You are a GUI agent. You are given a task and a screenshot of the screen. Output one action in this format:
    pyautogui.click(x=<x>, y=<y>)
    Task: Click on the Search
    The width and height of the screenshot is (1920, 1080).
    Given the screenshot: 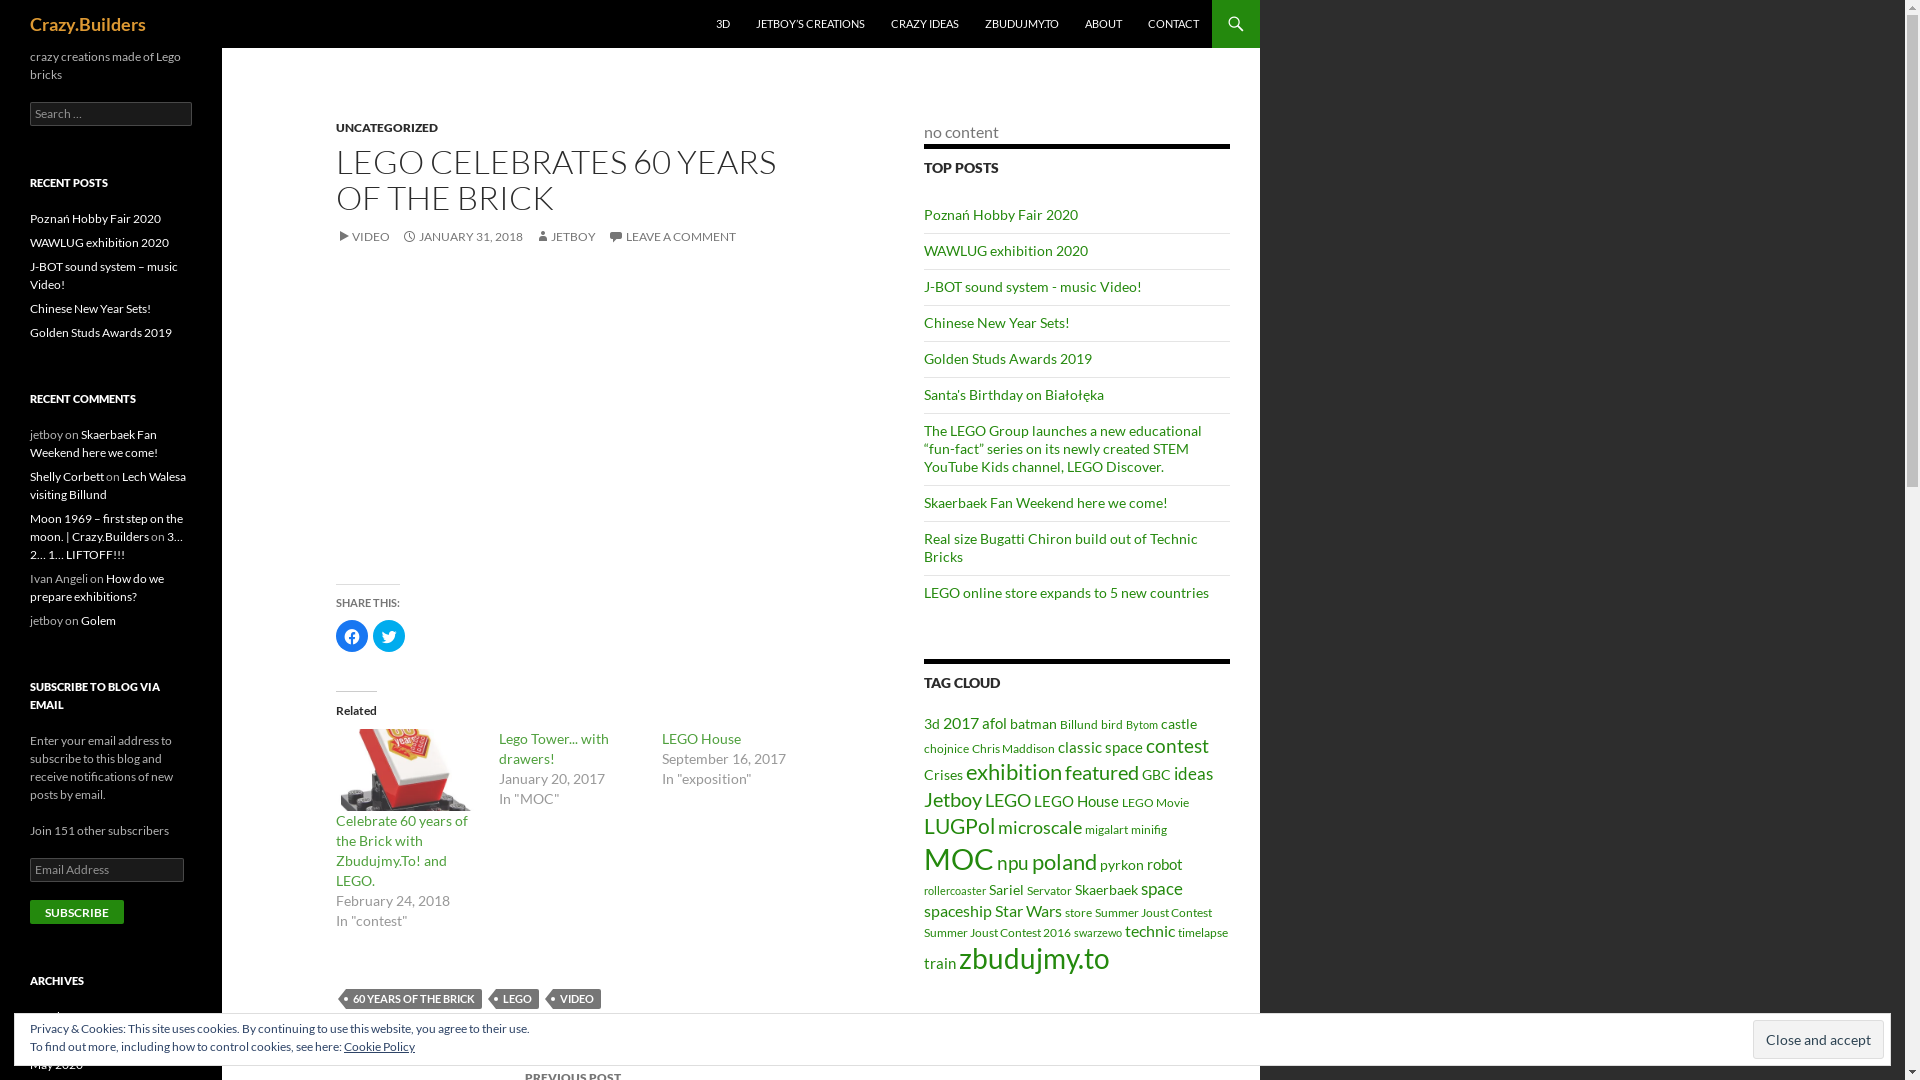 What is the action you would take?
    pyautogui.click(x=38, y=12)
    